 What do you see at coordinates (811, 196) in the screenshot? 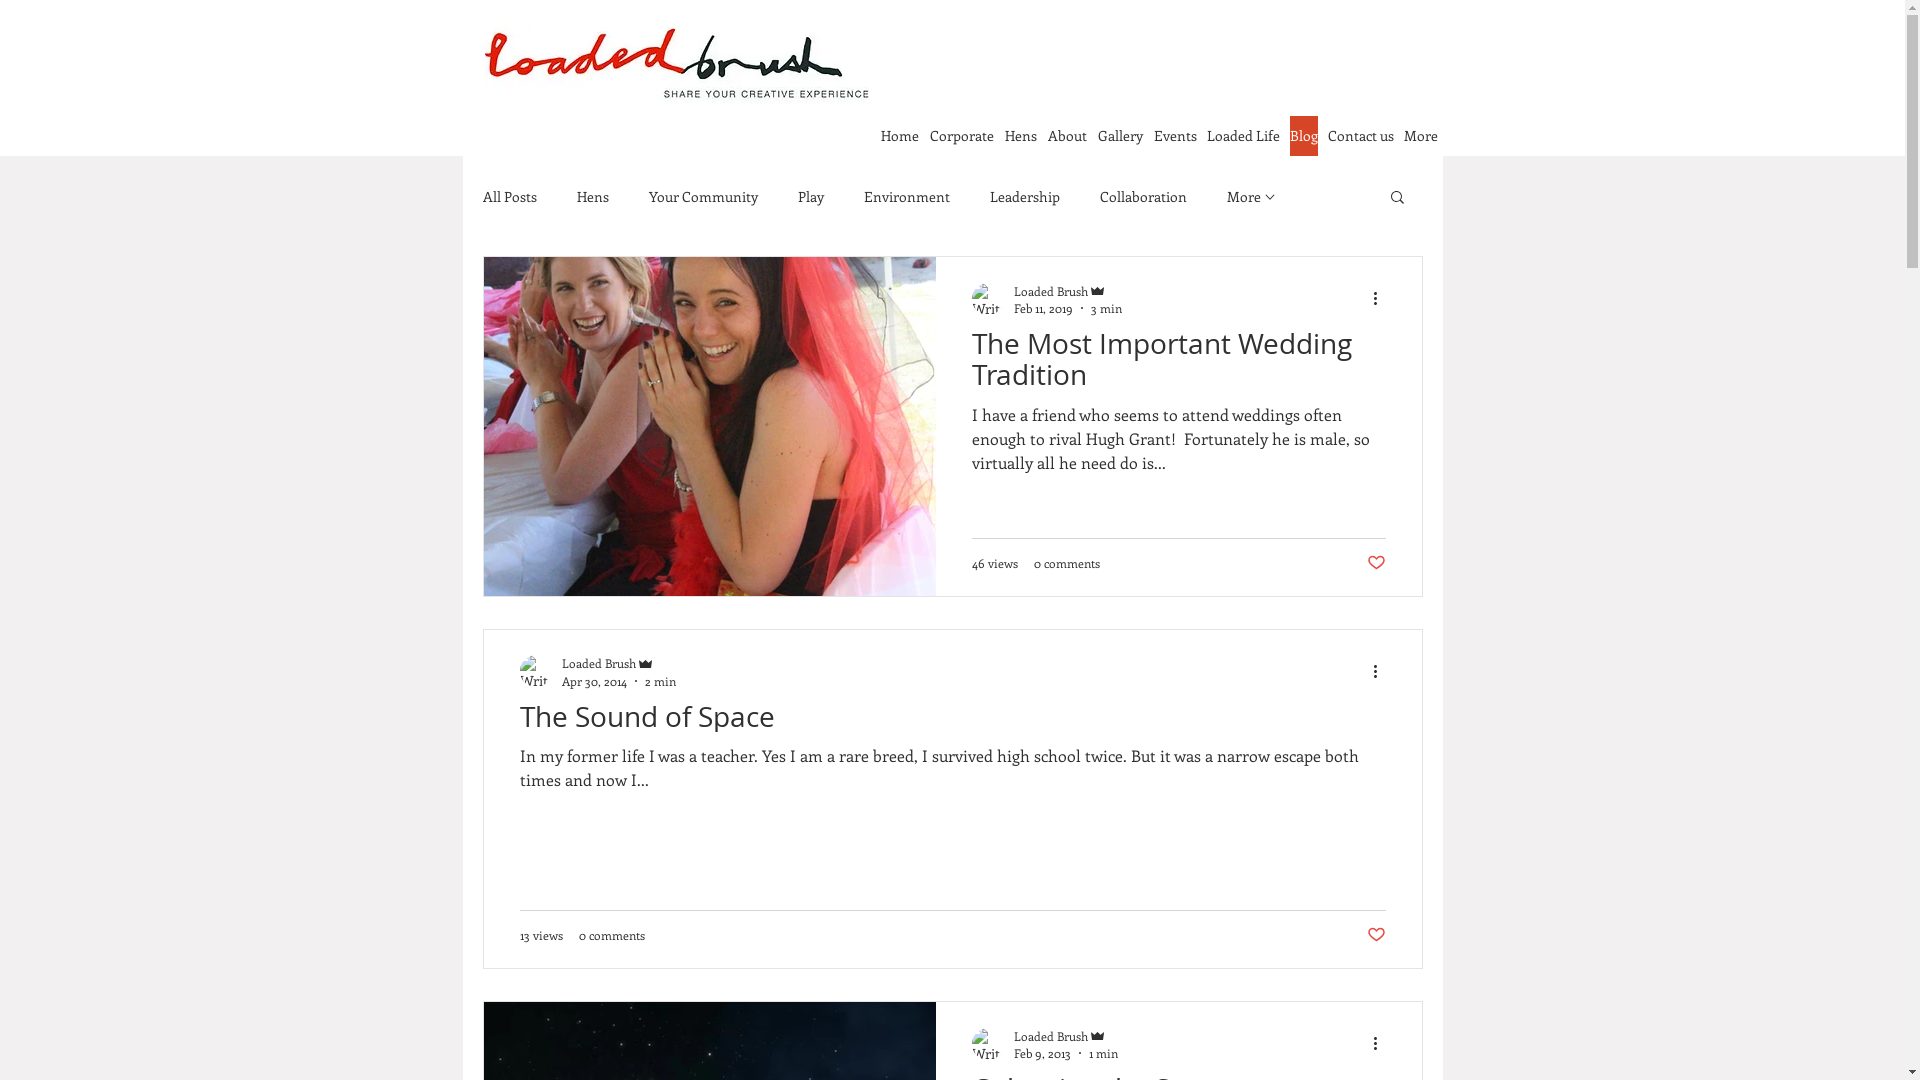
I see `Play` at bounding box center [811, 196].